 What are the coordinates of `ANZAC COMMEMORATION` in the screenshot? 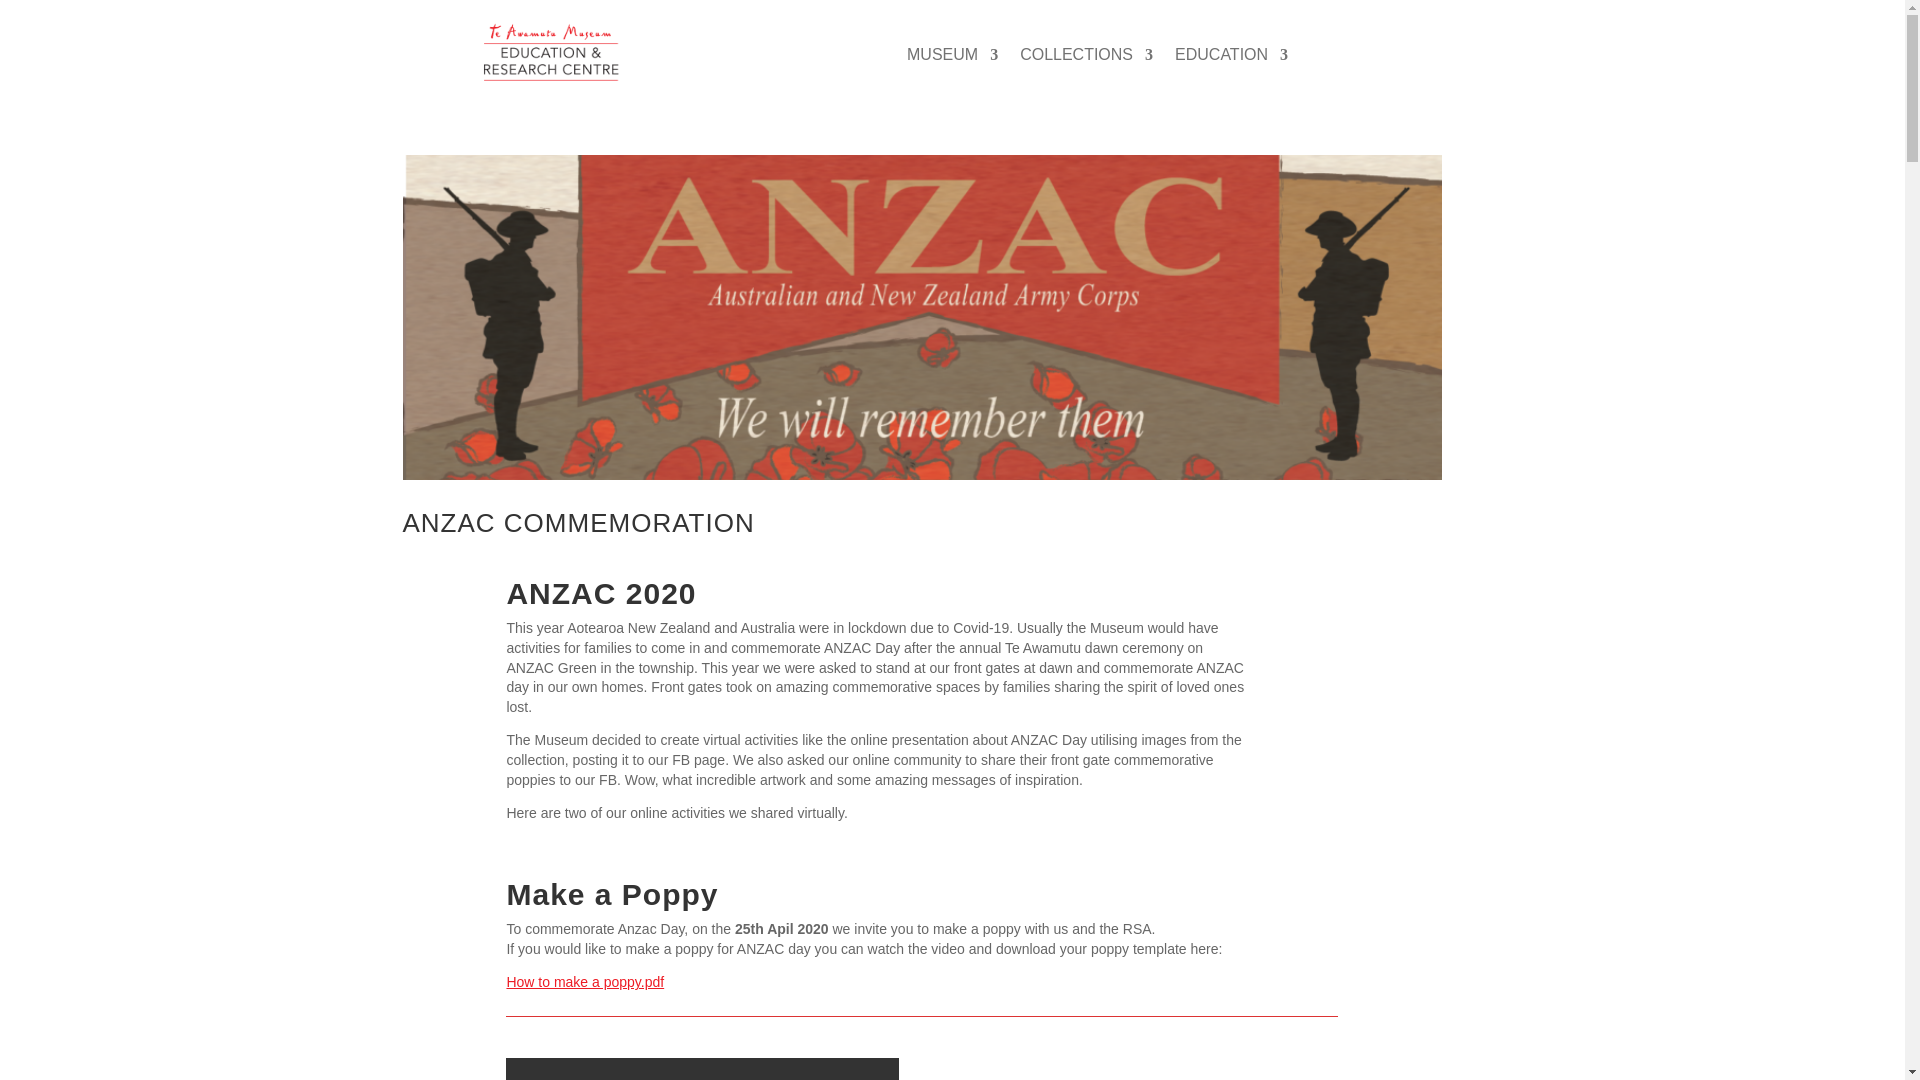 It's located at (578, 522).